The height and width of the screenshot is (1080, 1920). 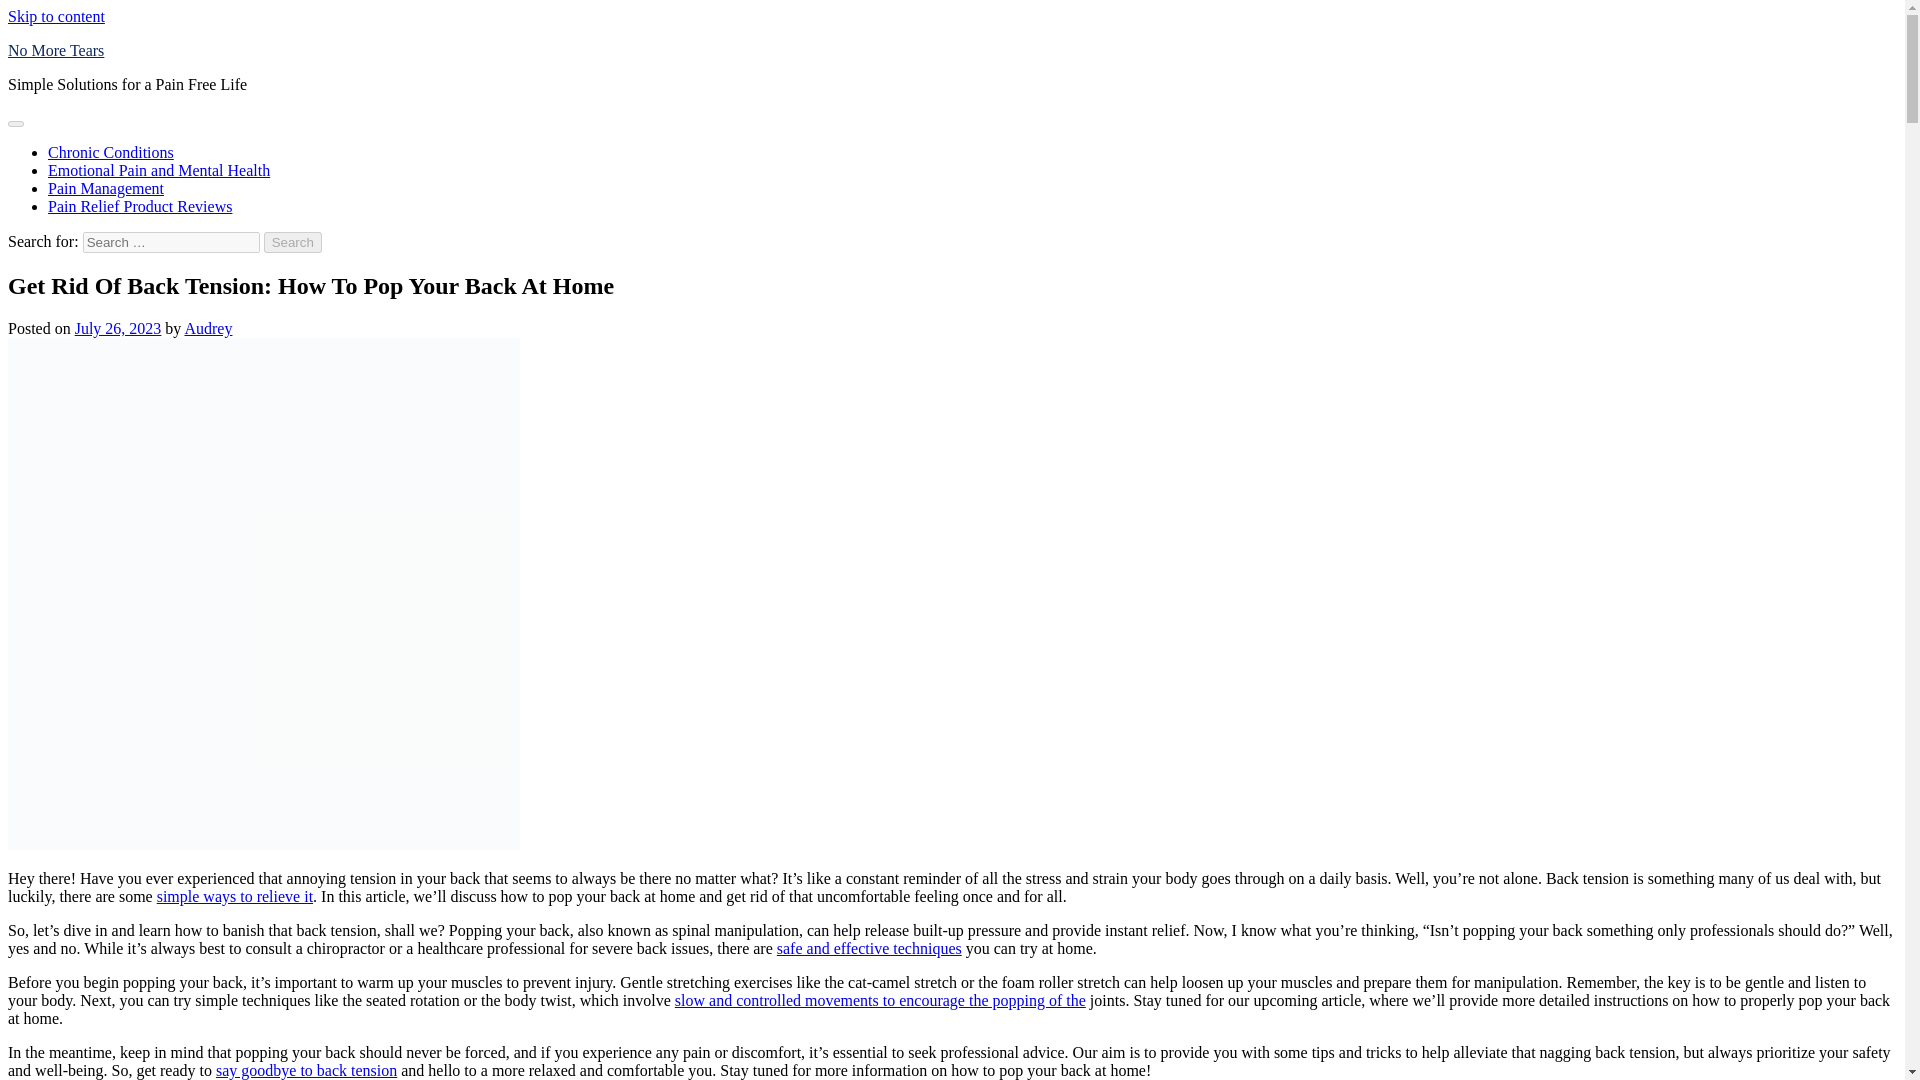 I want to click on Emotional Pain and Mental Health, so click(x=159, y=170).